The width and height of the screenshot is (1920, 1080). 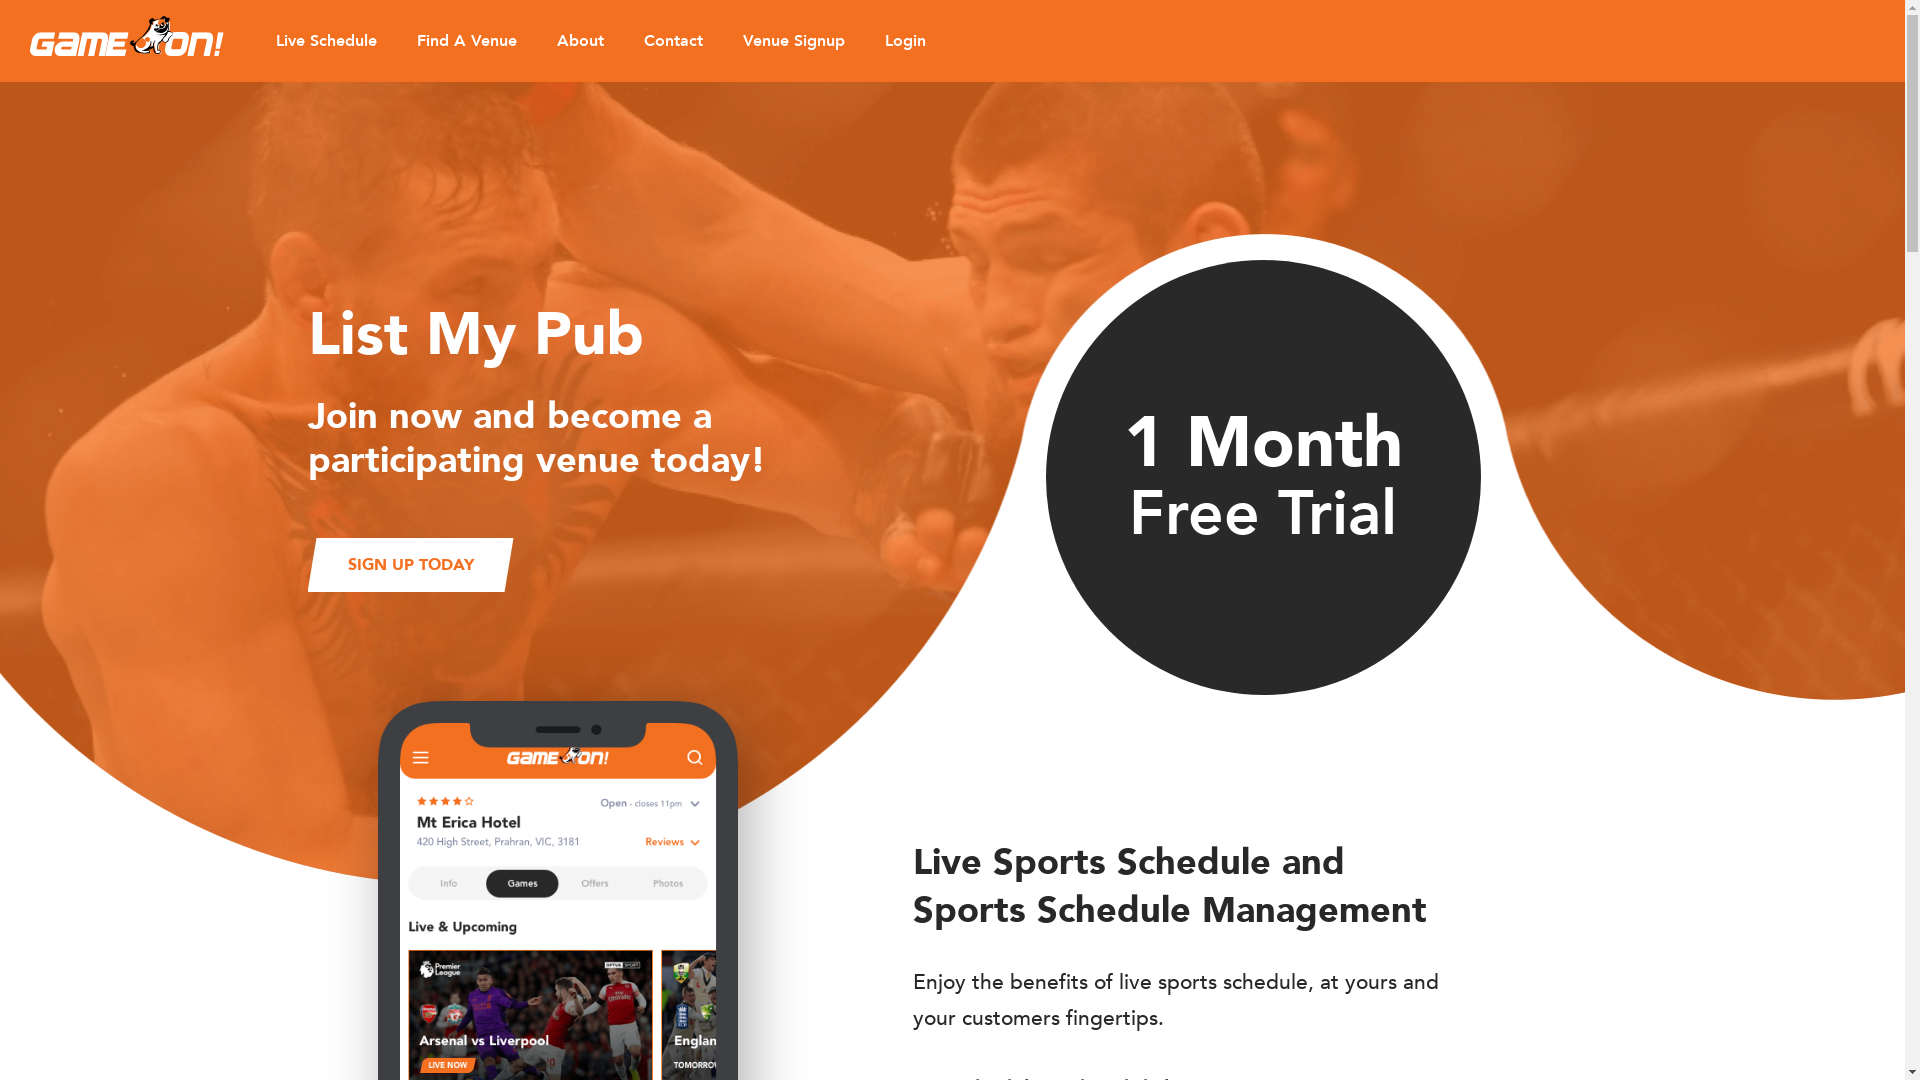 What do you see at coordinates (906, 41) in the screenshot?
I see `Login` at bounding box center [906, 41].